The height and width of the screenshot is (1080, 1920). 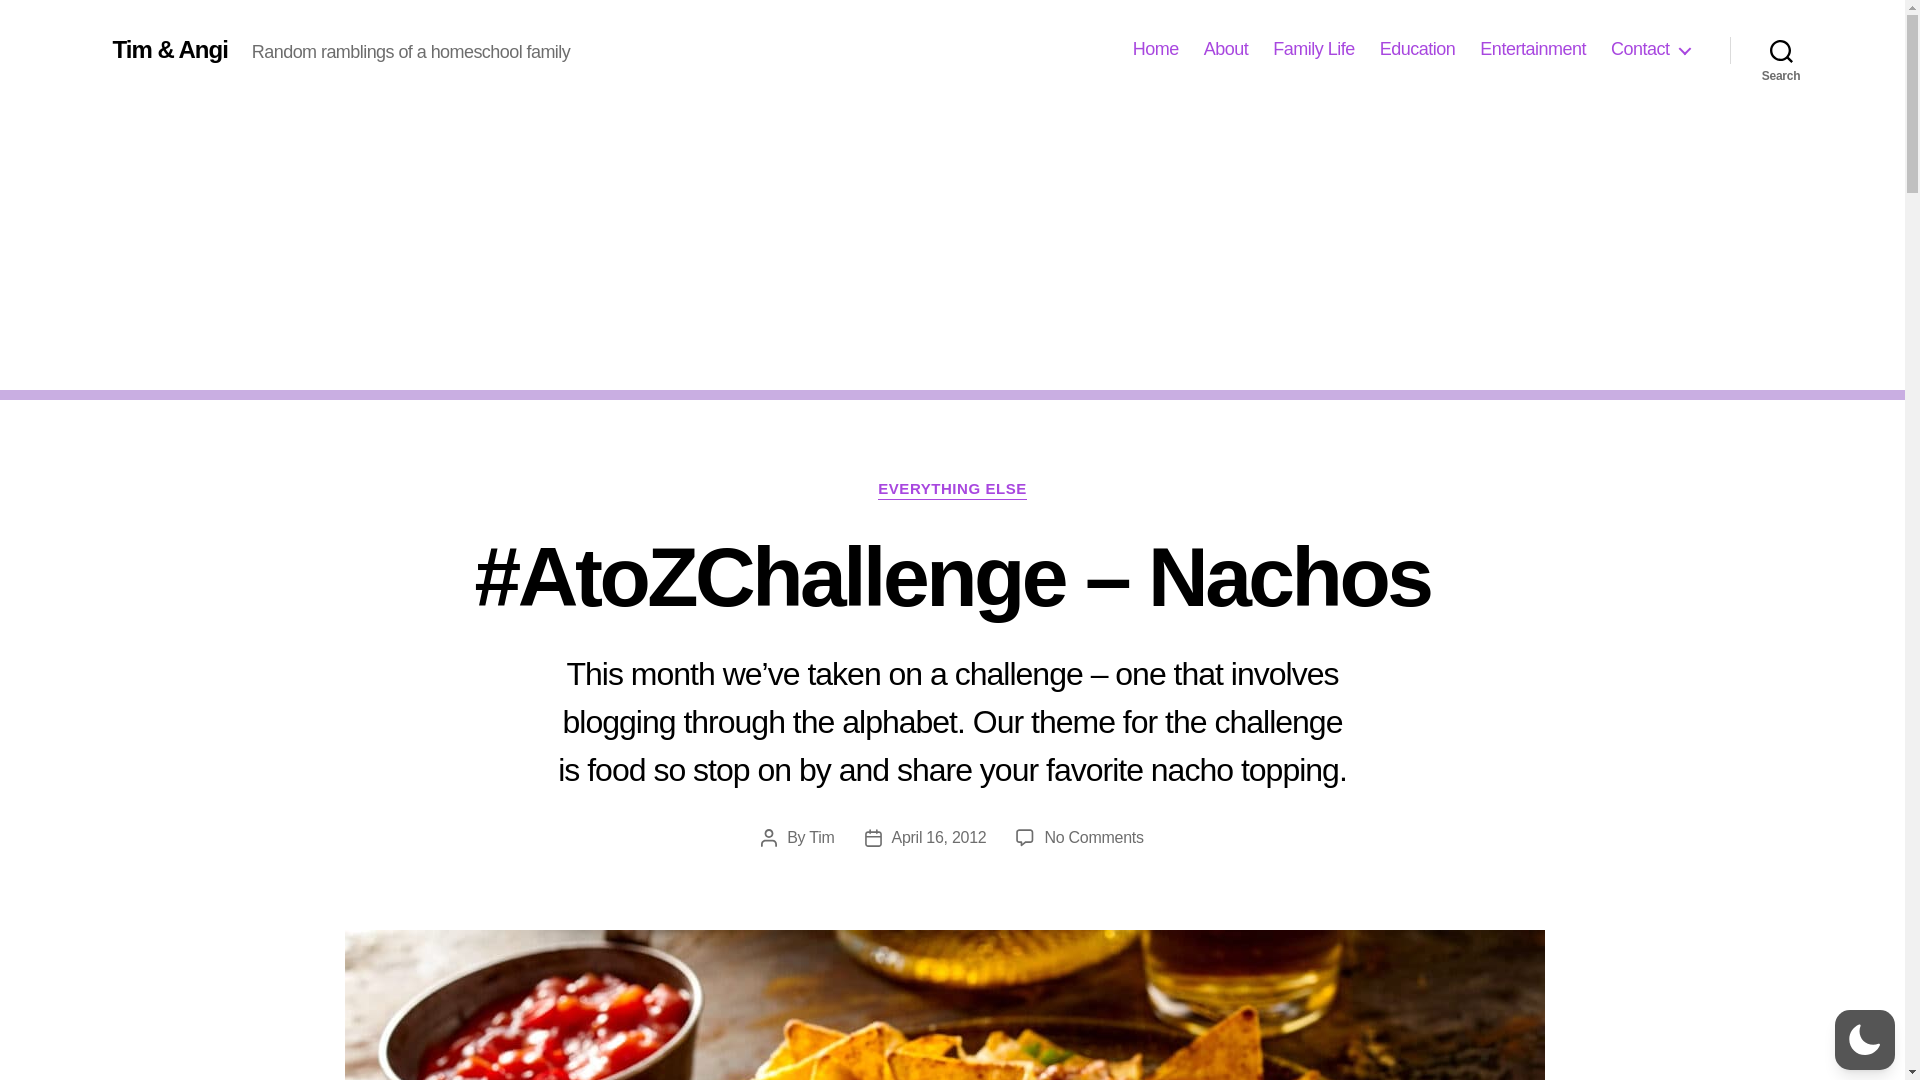 What do you see at coordinates (1314, 49) in the screenshot?
I see `Family Life` at bounding box center [1314, 49].